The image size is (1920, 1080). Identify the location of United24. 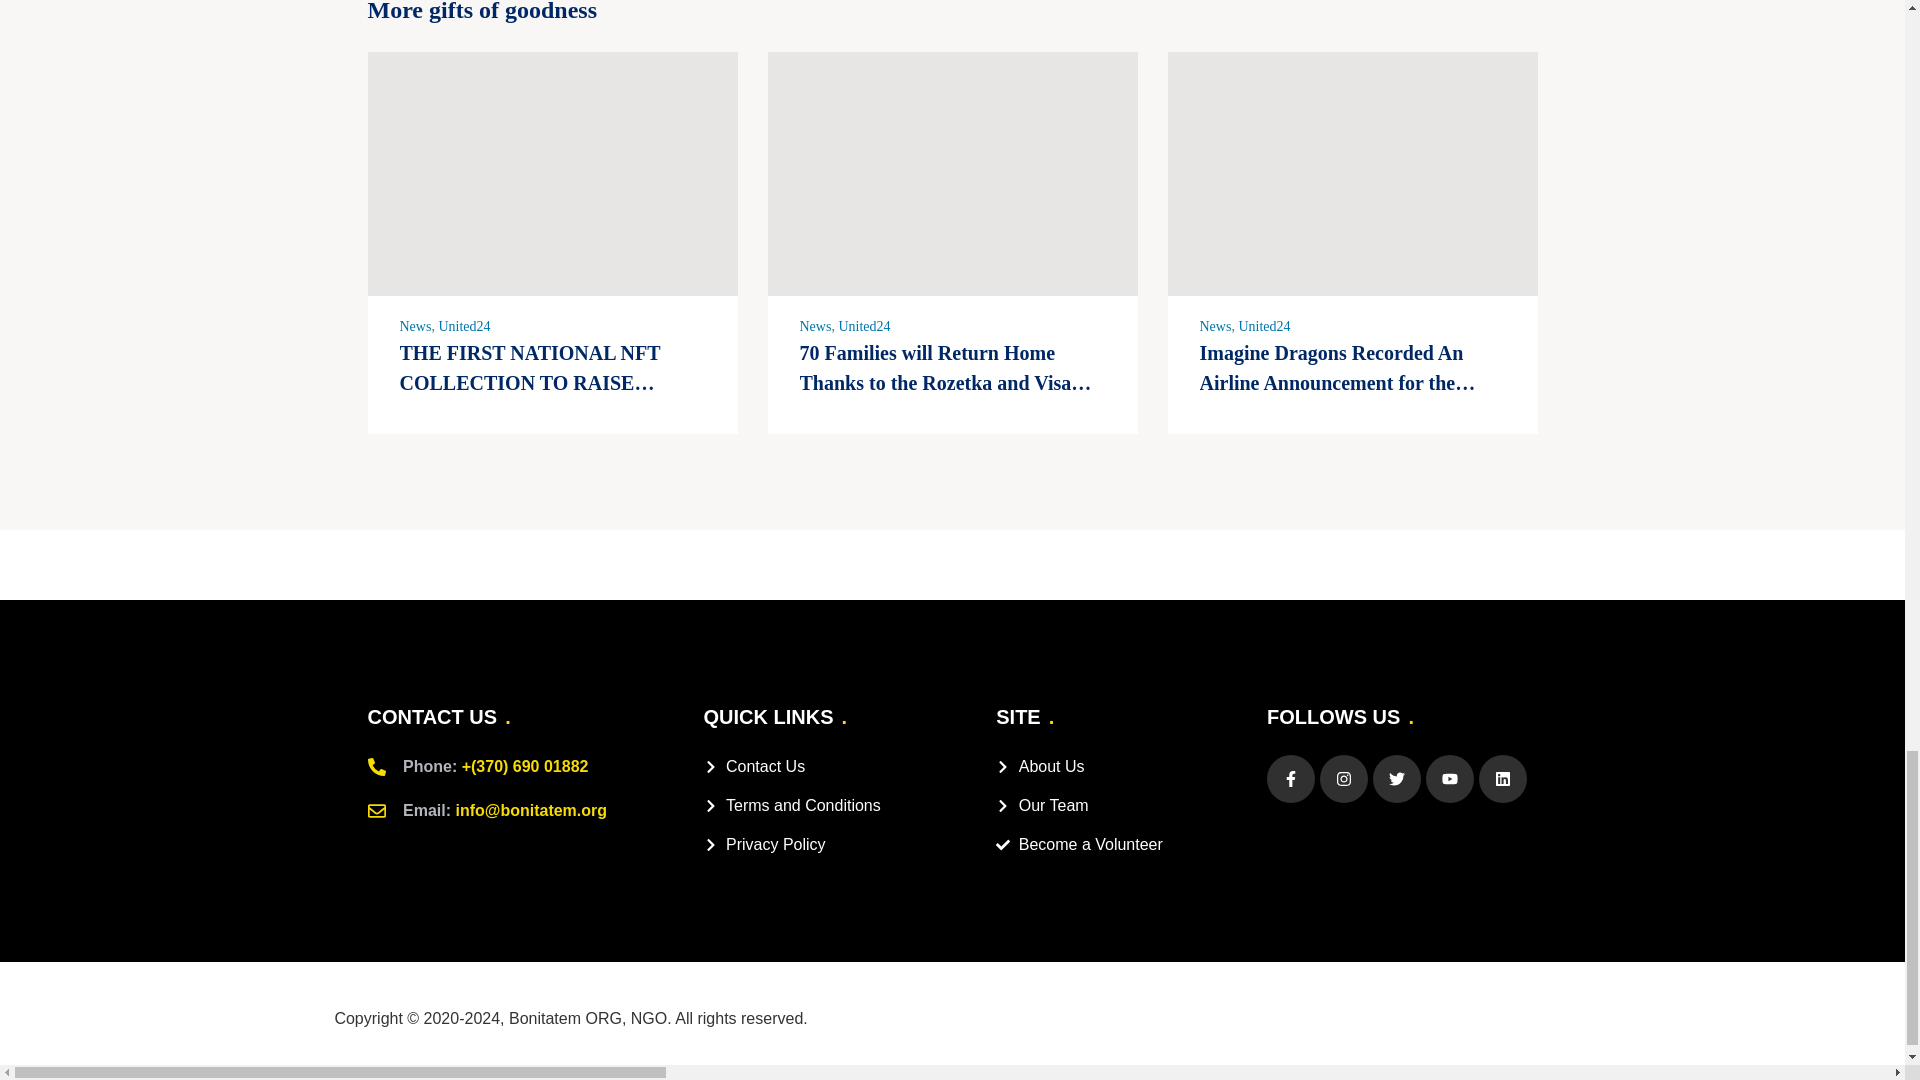
(864, 326).